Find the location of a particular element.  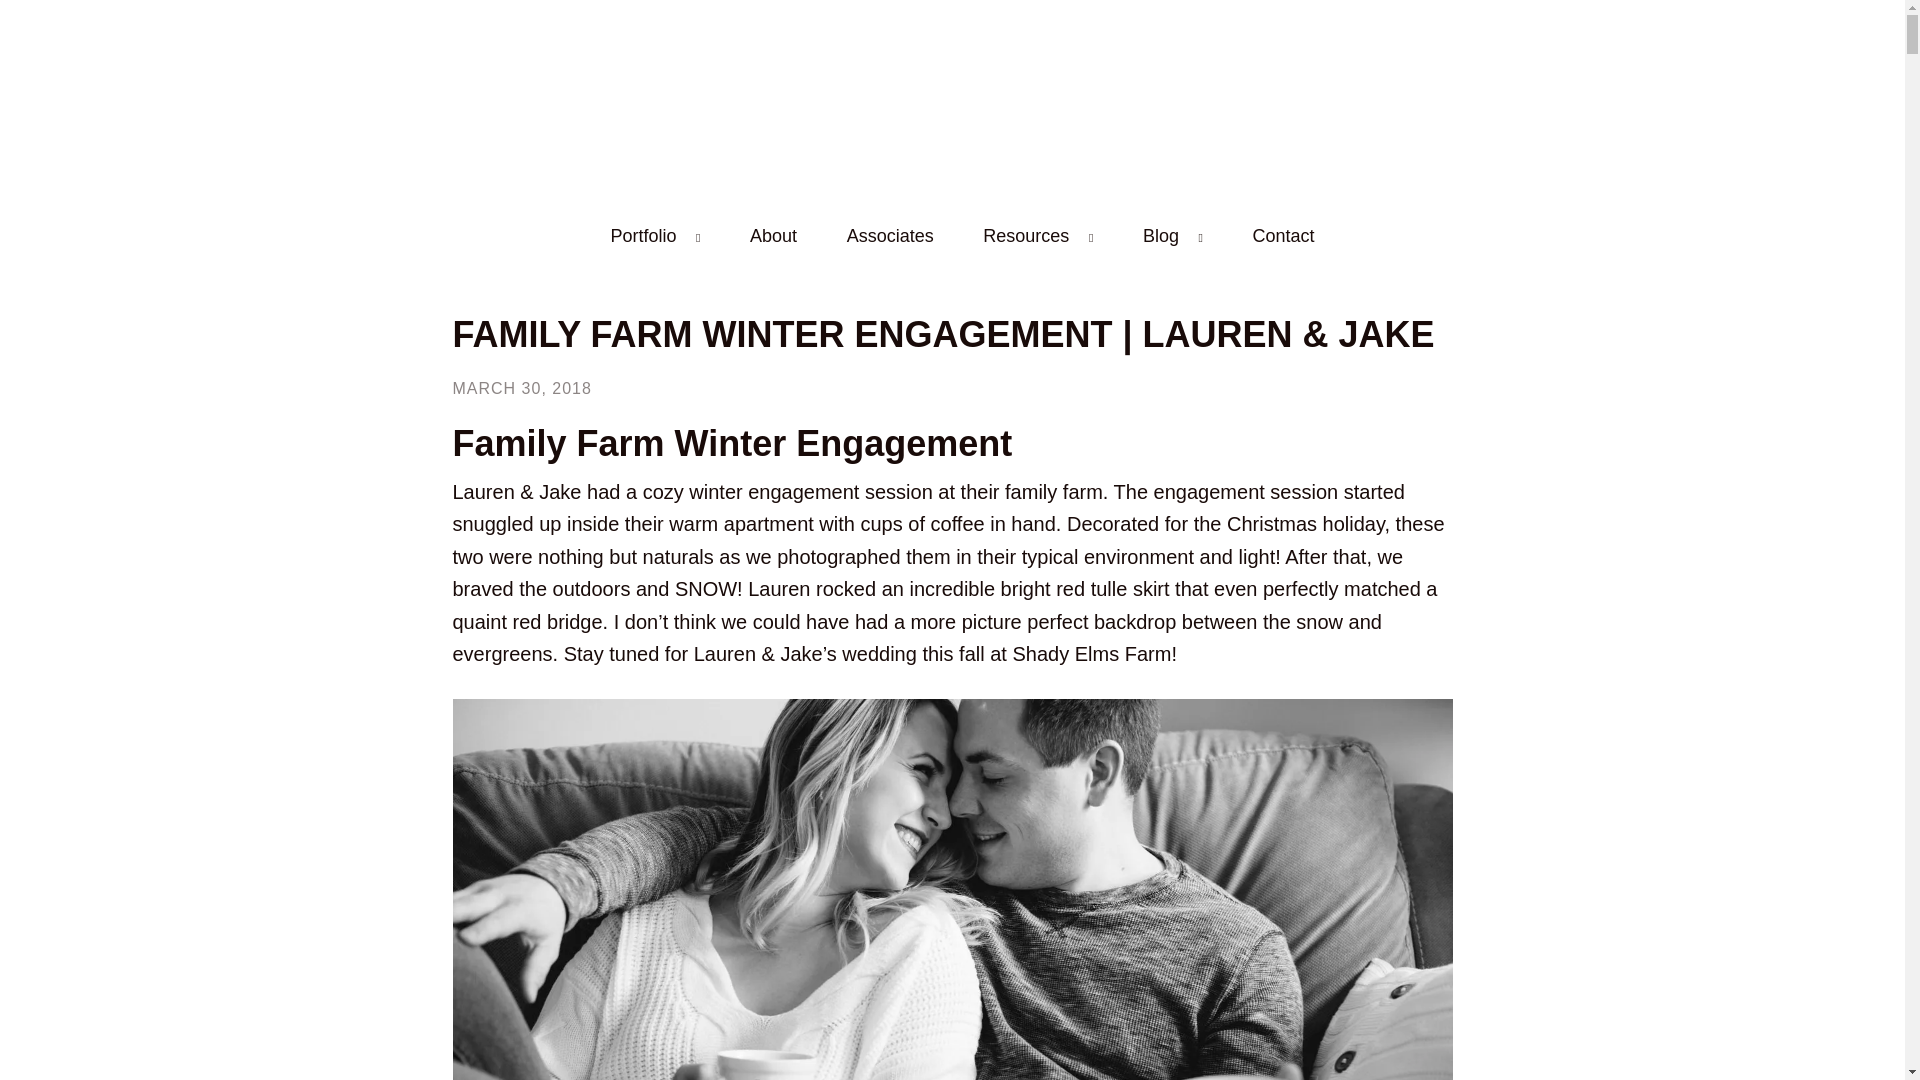

Portfolio is located at coordinates (642, 236).